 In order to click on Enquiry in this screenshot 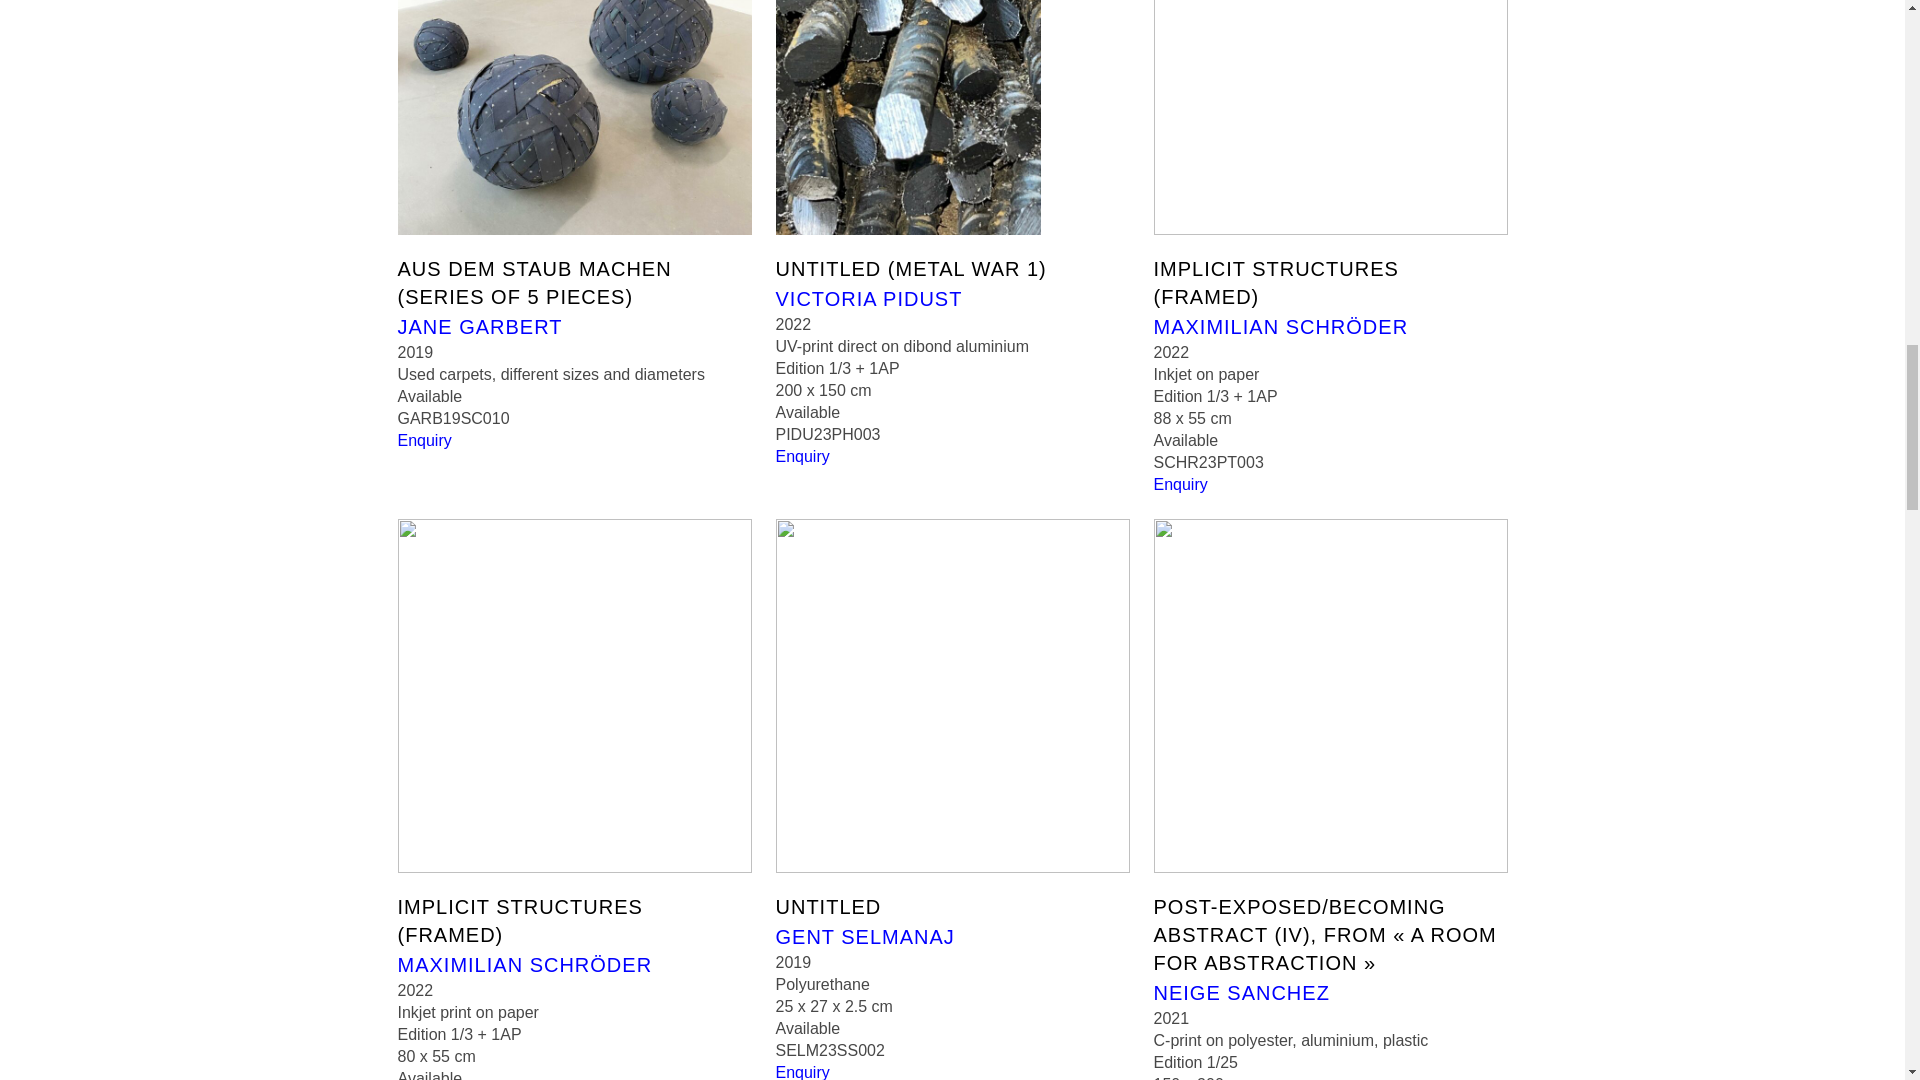, I will do `click(1180, 484)`.